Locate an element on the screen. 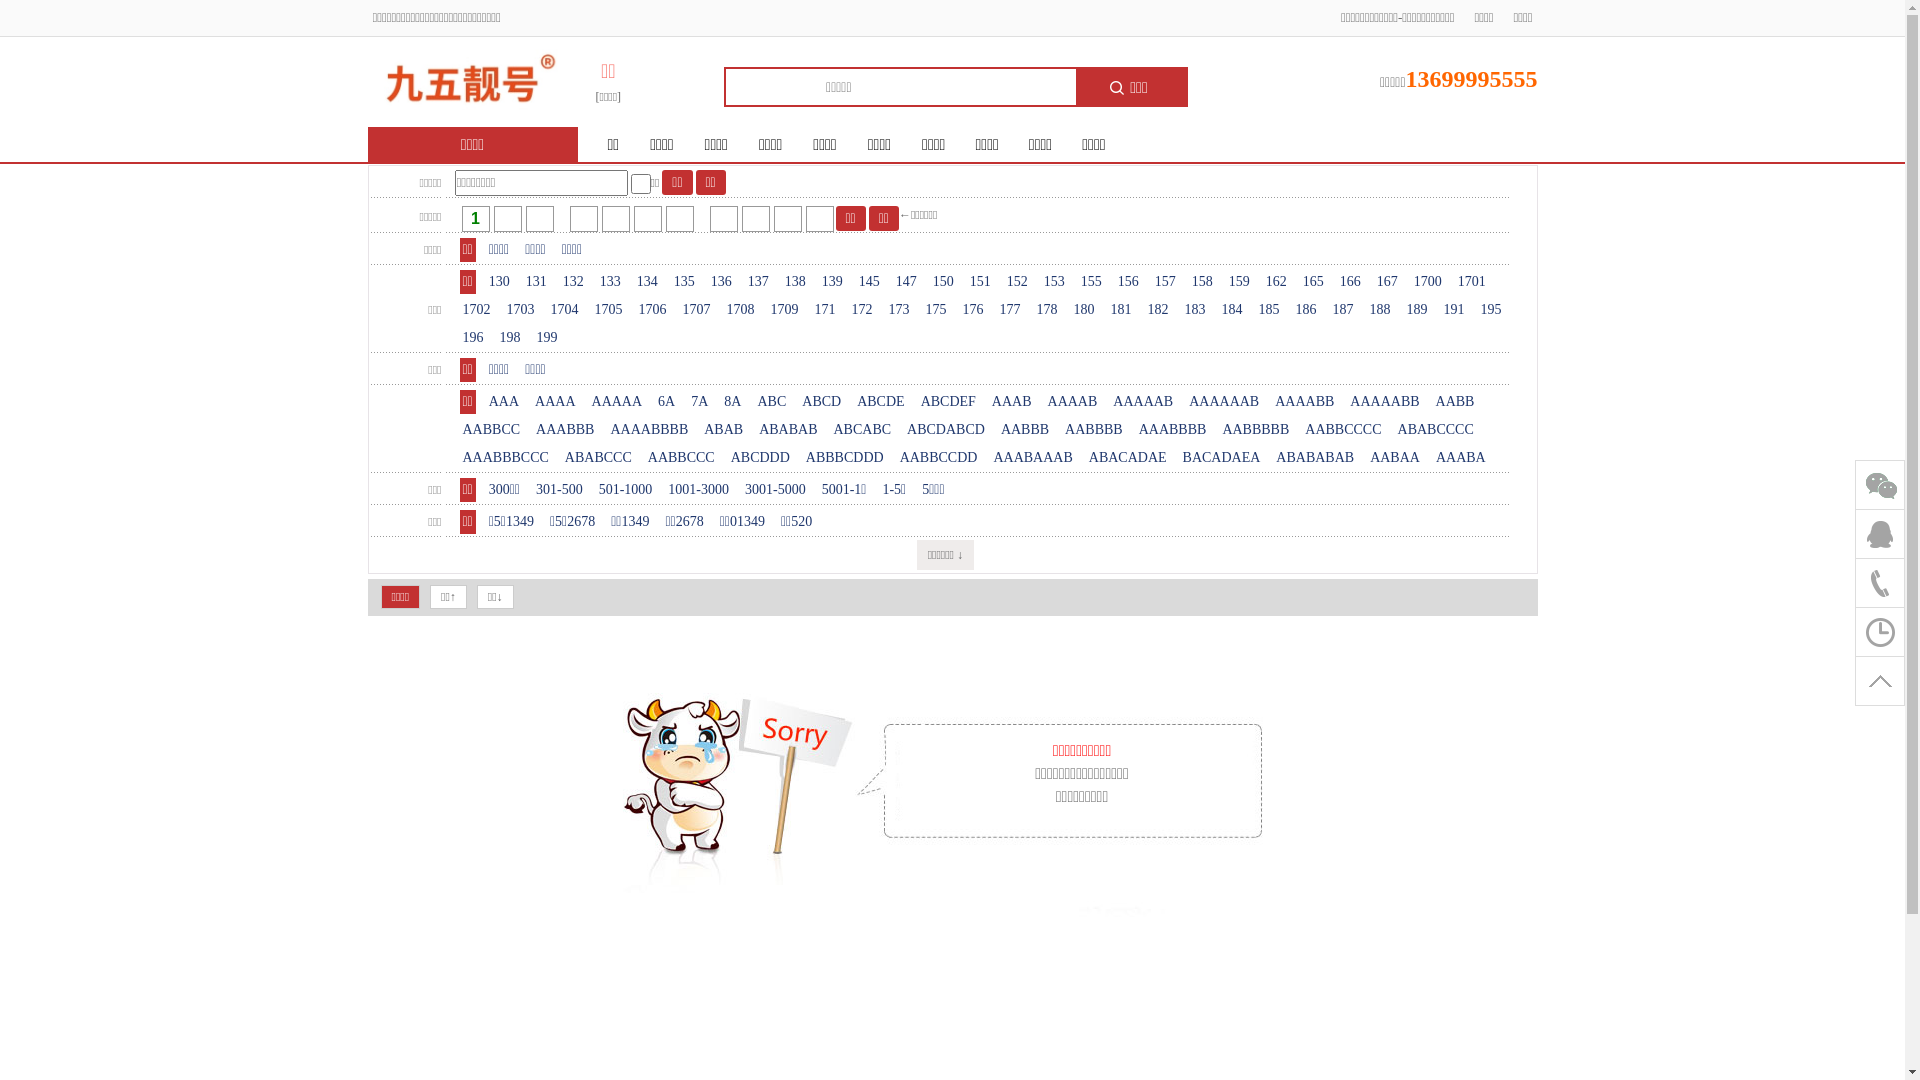 This screenshot has height=1080, width=1920. 173 is located at coordinates (900, 310).